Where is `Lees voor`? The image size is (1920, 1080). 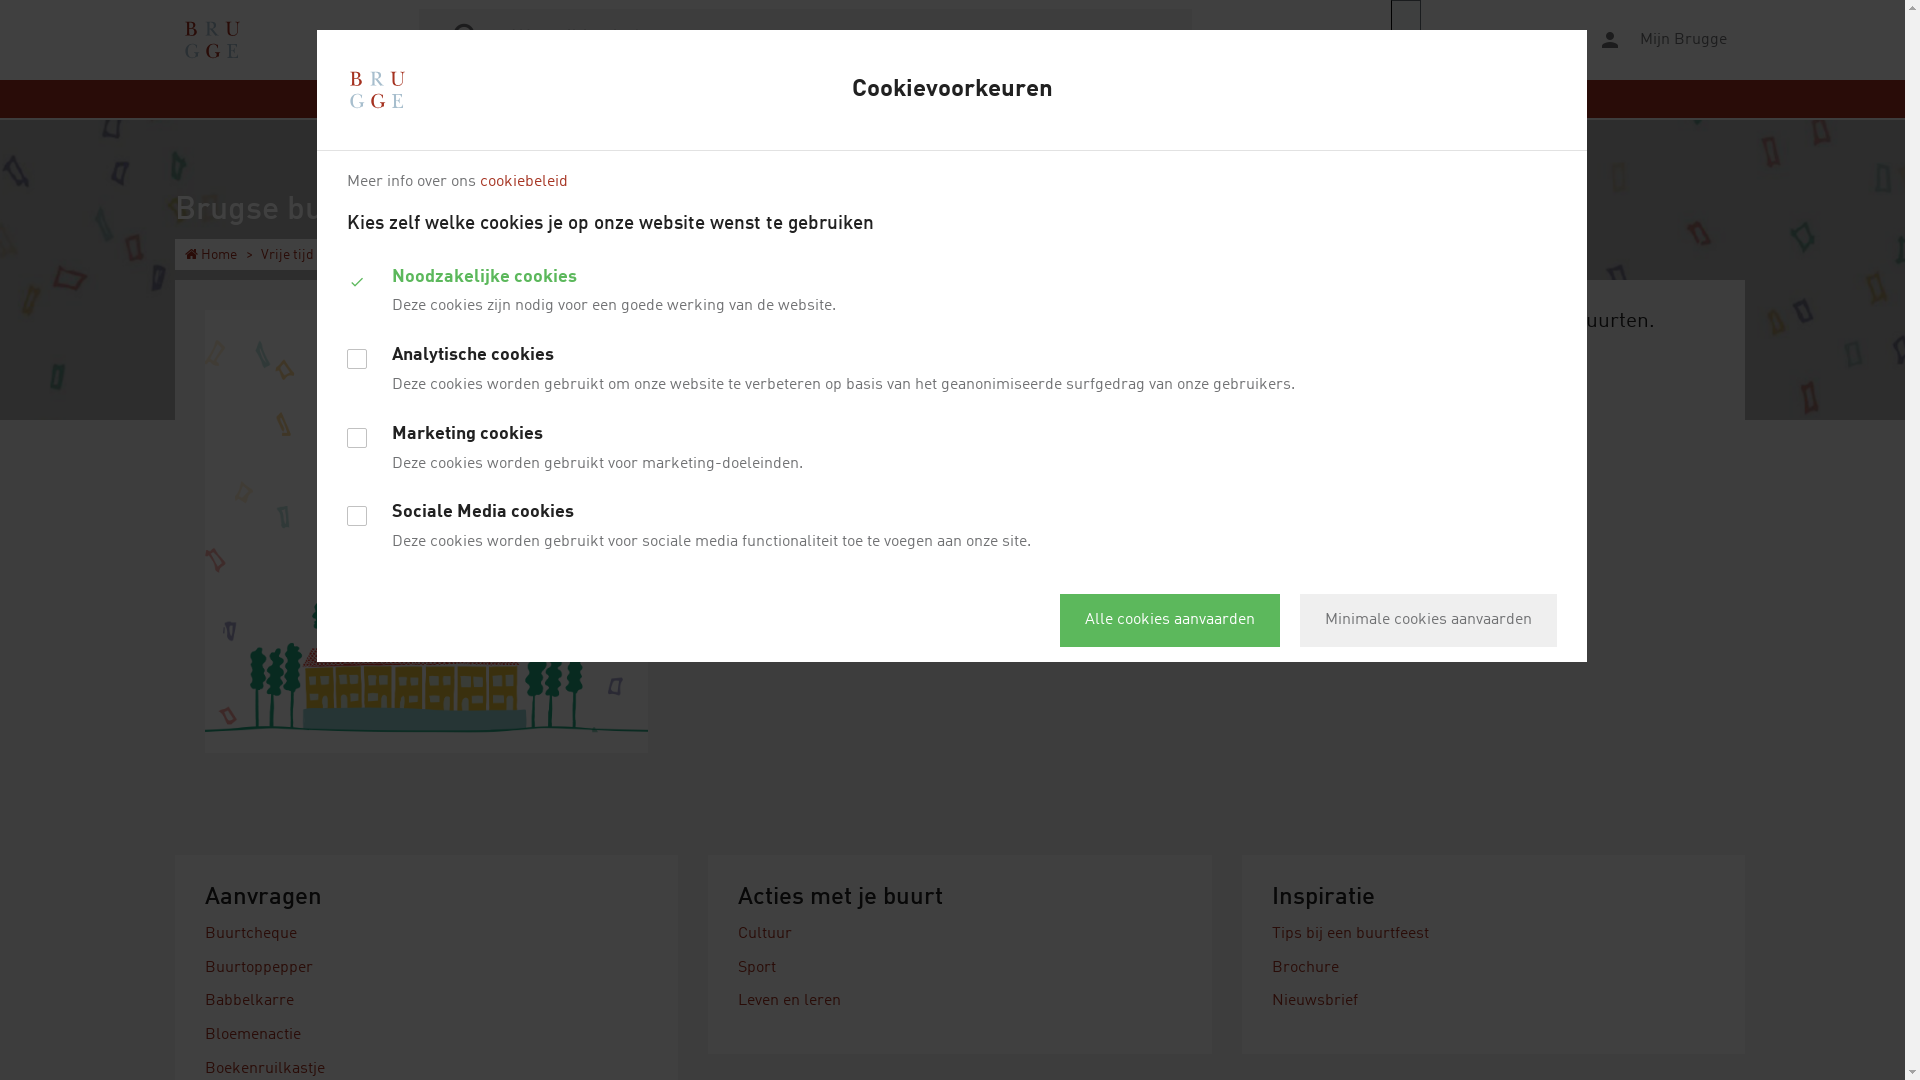
Lees voor is located at coordinates (1481, 40).